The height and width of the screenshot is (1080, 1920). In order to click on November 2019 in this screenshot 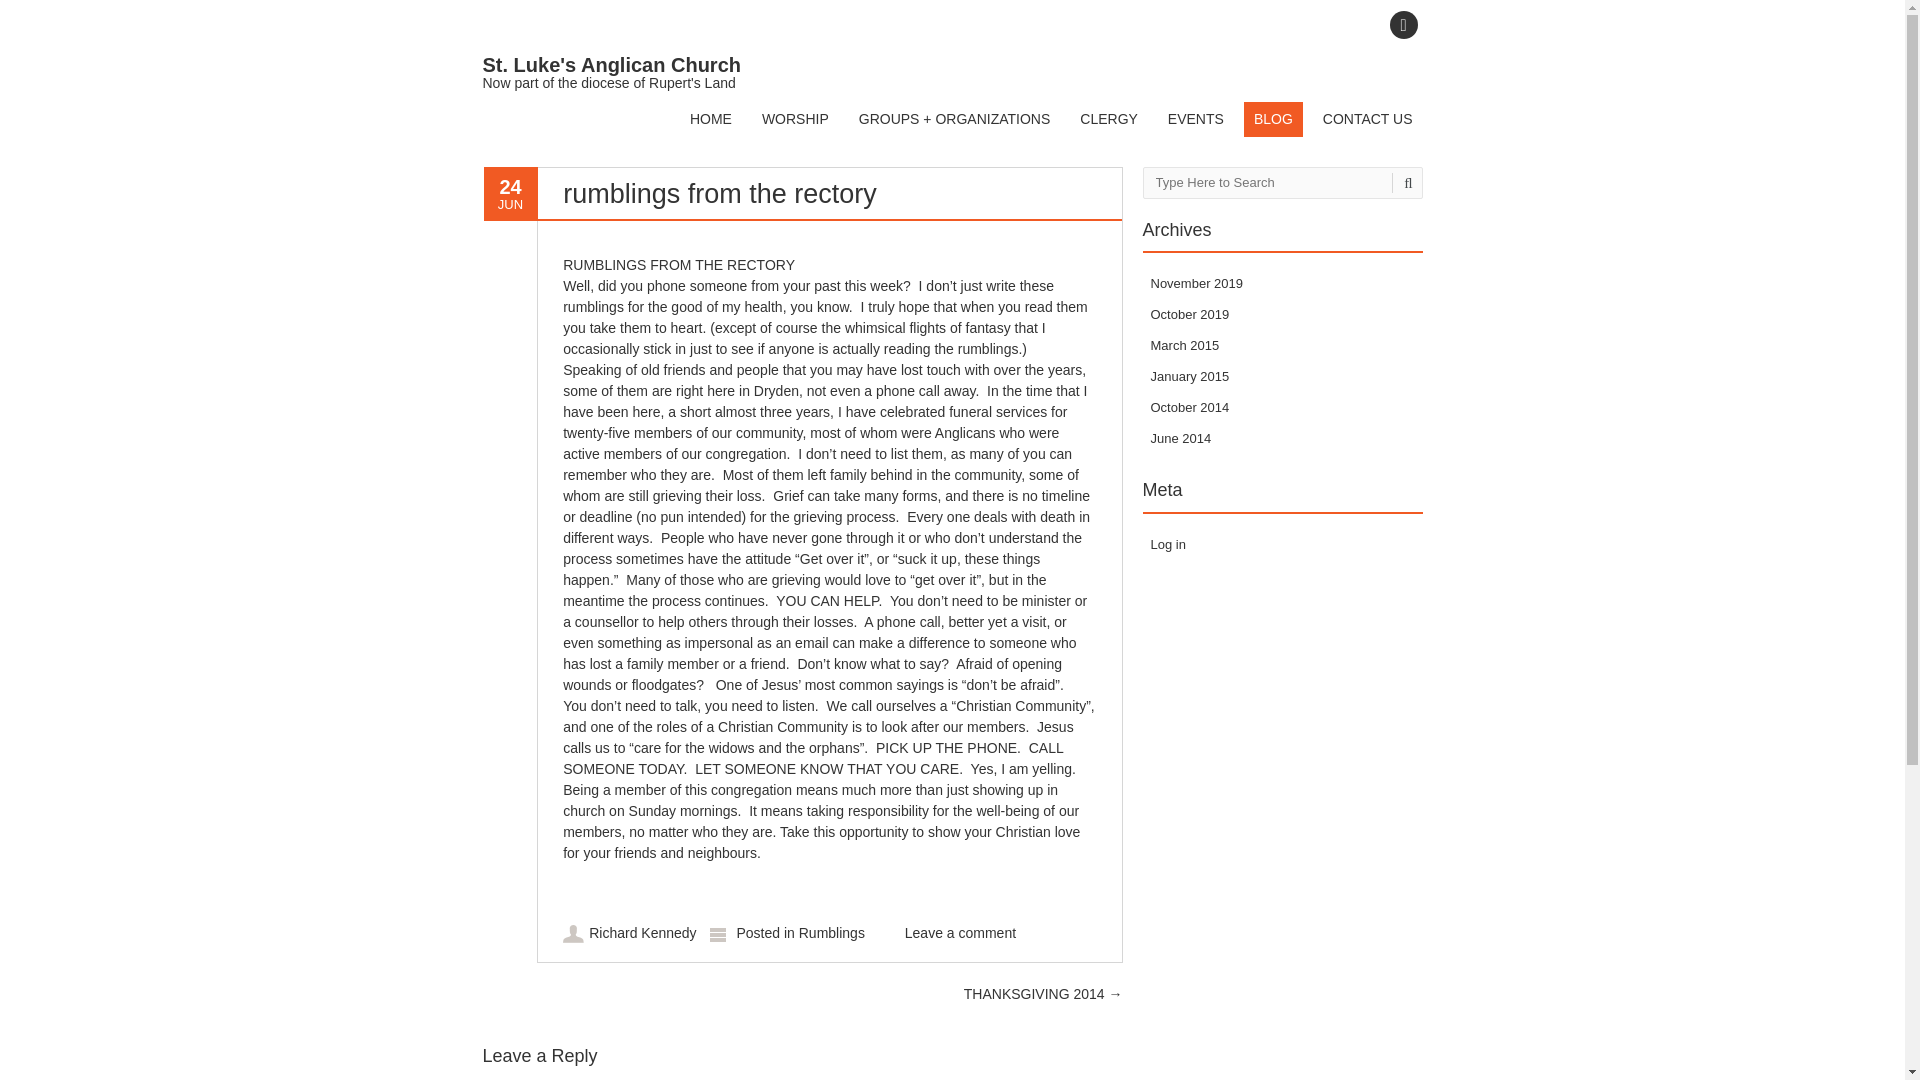, I will do `click(1196, 283)`.